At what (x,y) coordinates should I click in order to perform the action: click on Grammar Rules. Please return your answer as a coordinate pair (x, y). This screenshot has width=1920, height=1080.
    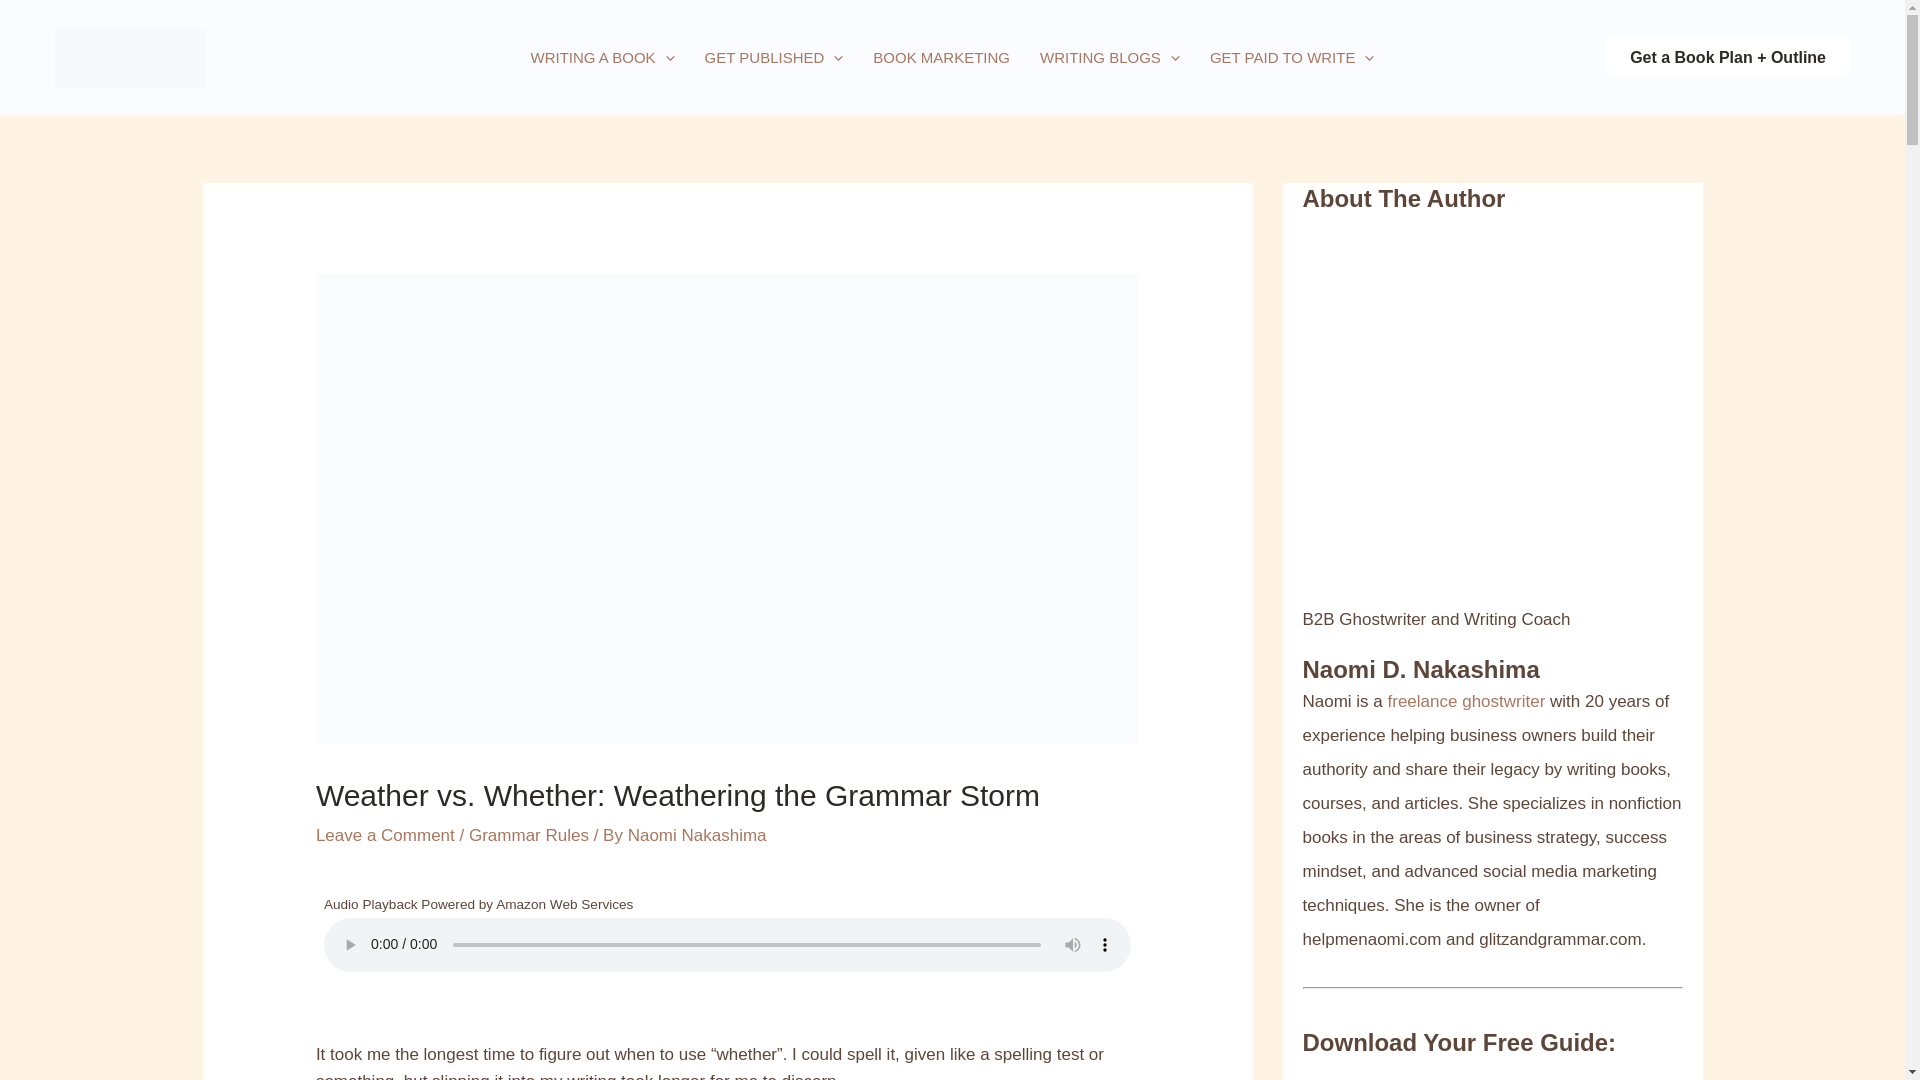
    Looking at the image, I should click on (528, 835).